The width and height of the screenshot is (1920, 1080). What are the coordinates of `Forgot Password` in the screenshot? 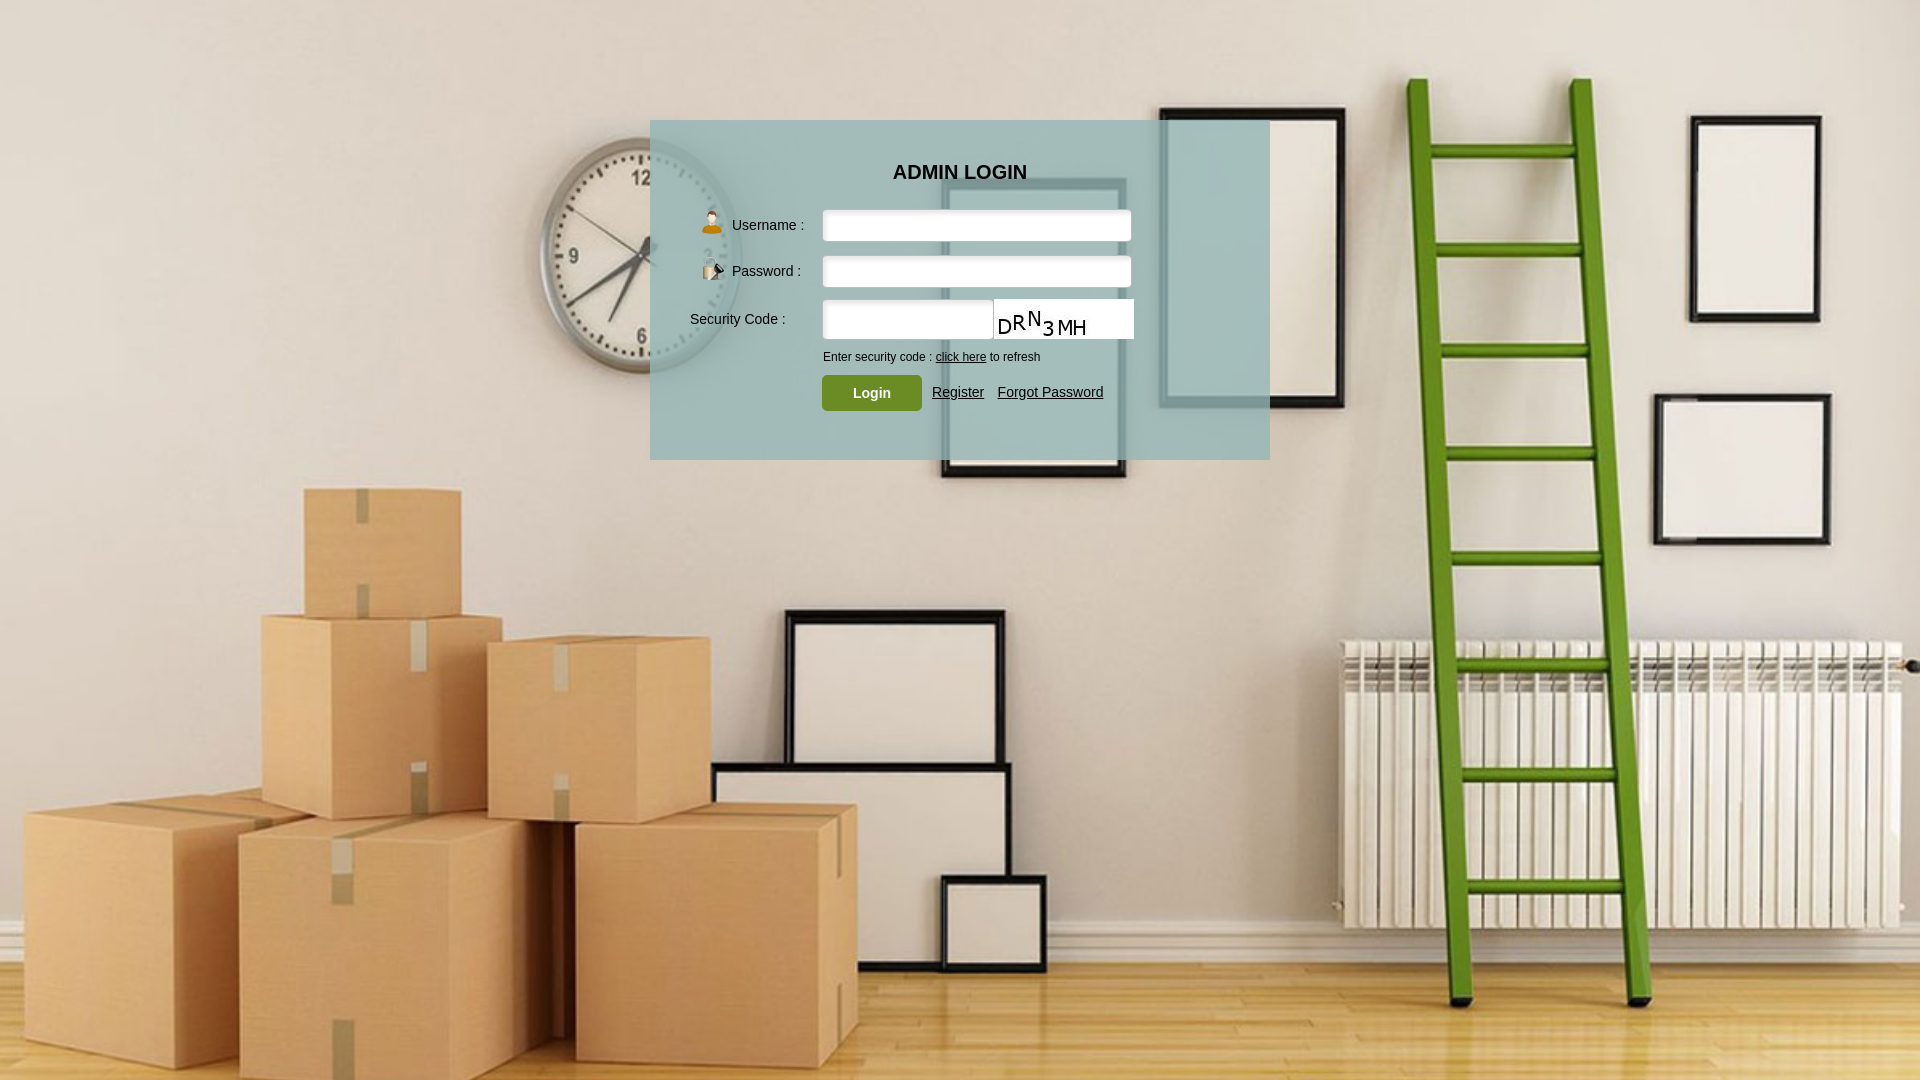 It's located at (1051, 392).